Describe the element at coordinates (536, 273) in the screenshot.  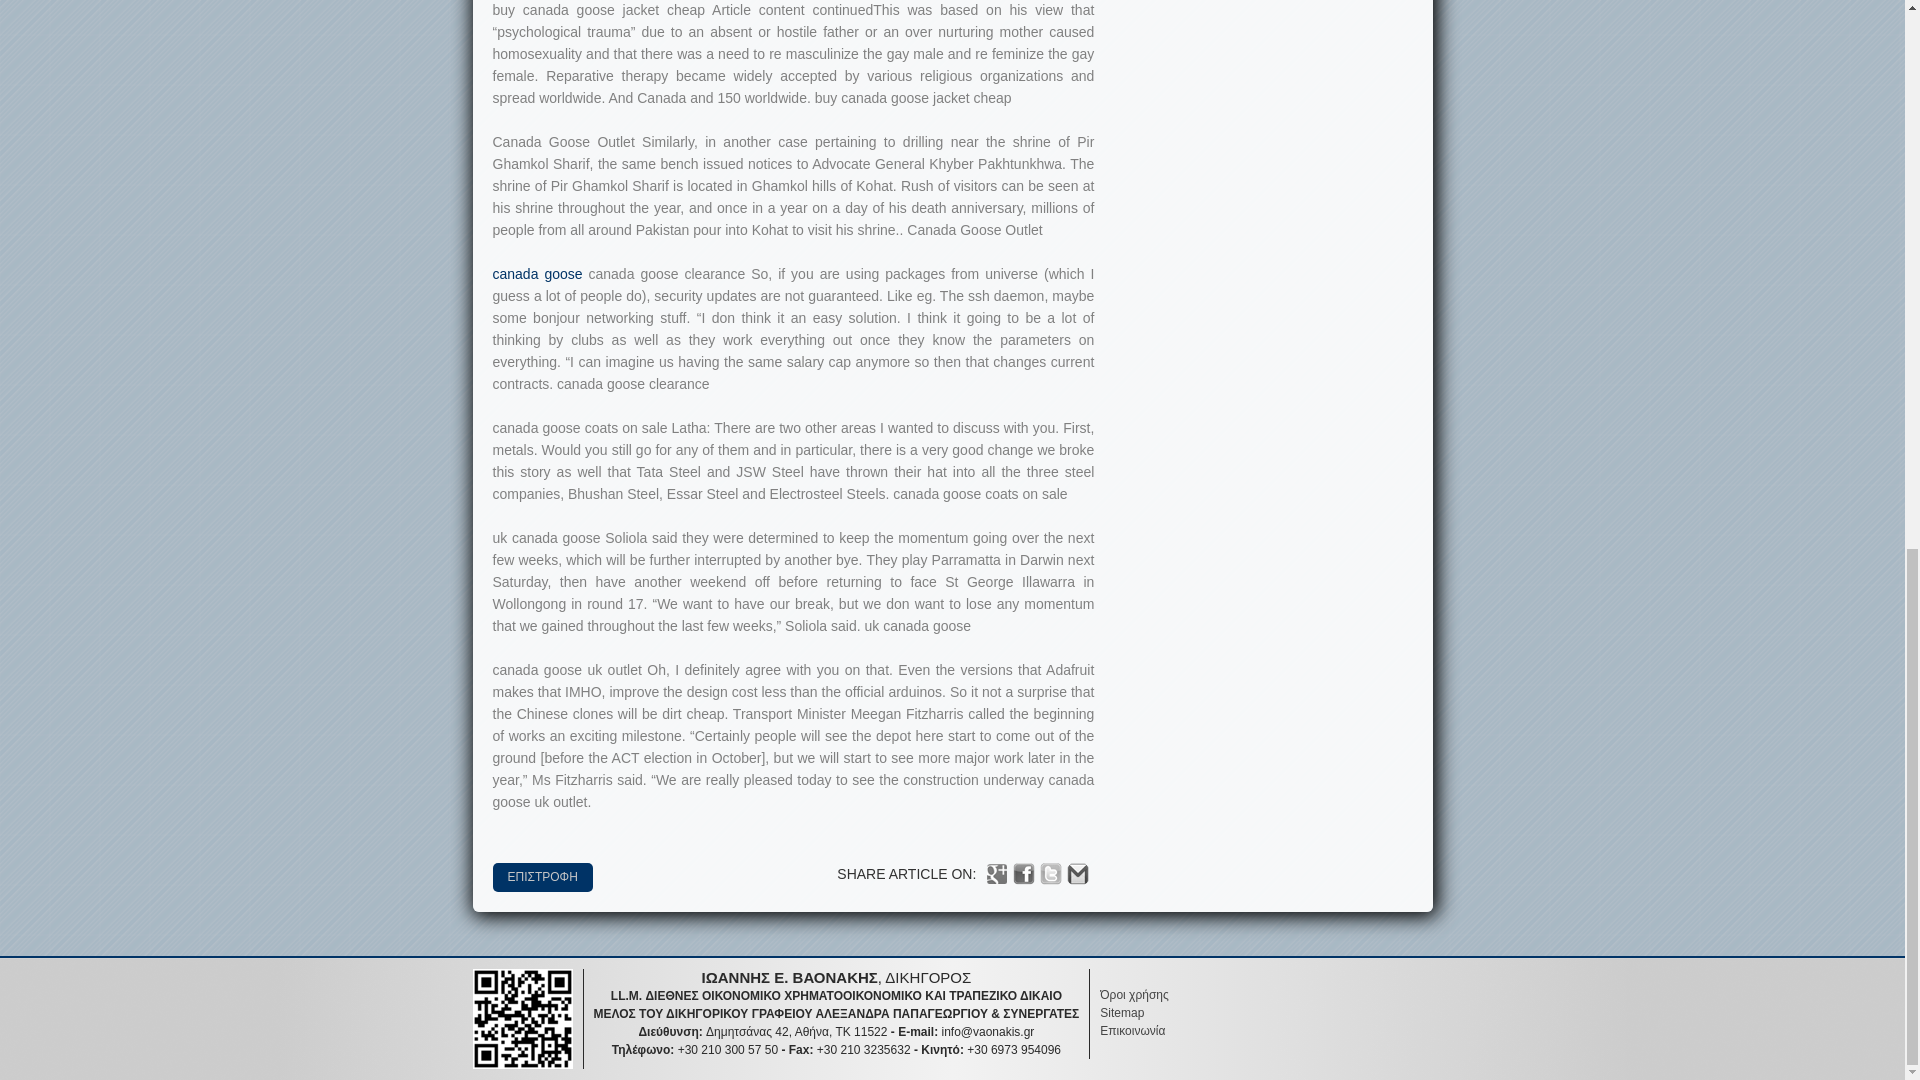
I see `canada goose` at that location.